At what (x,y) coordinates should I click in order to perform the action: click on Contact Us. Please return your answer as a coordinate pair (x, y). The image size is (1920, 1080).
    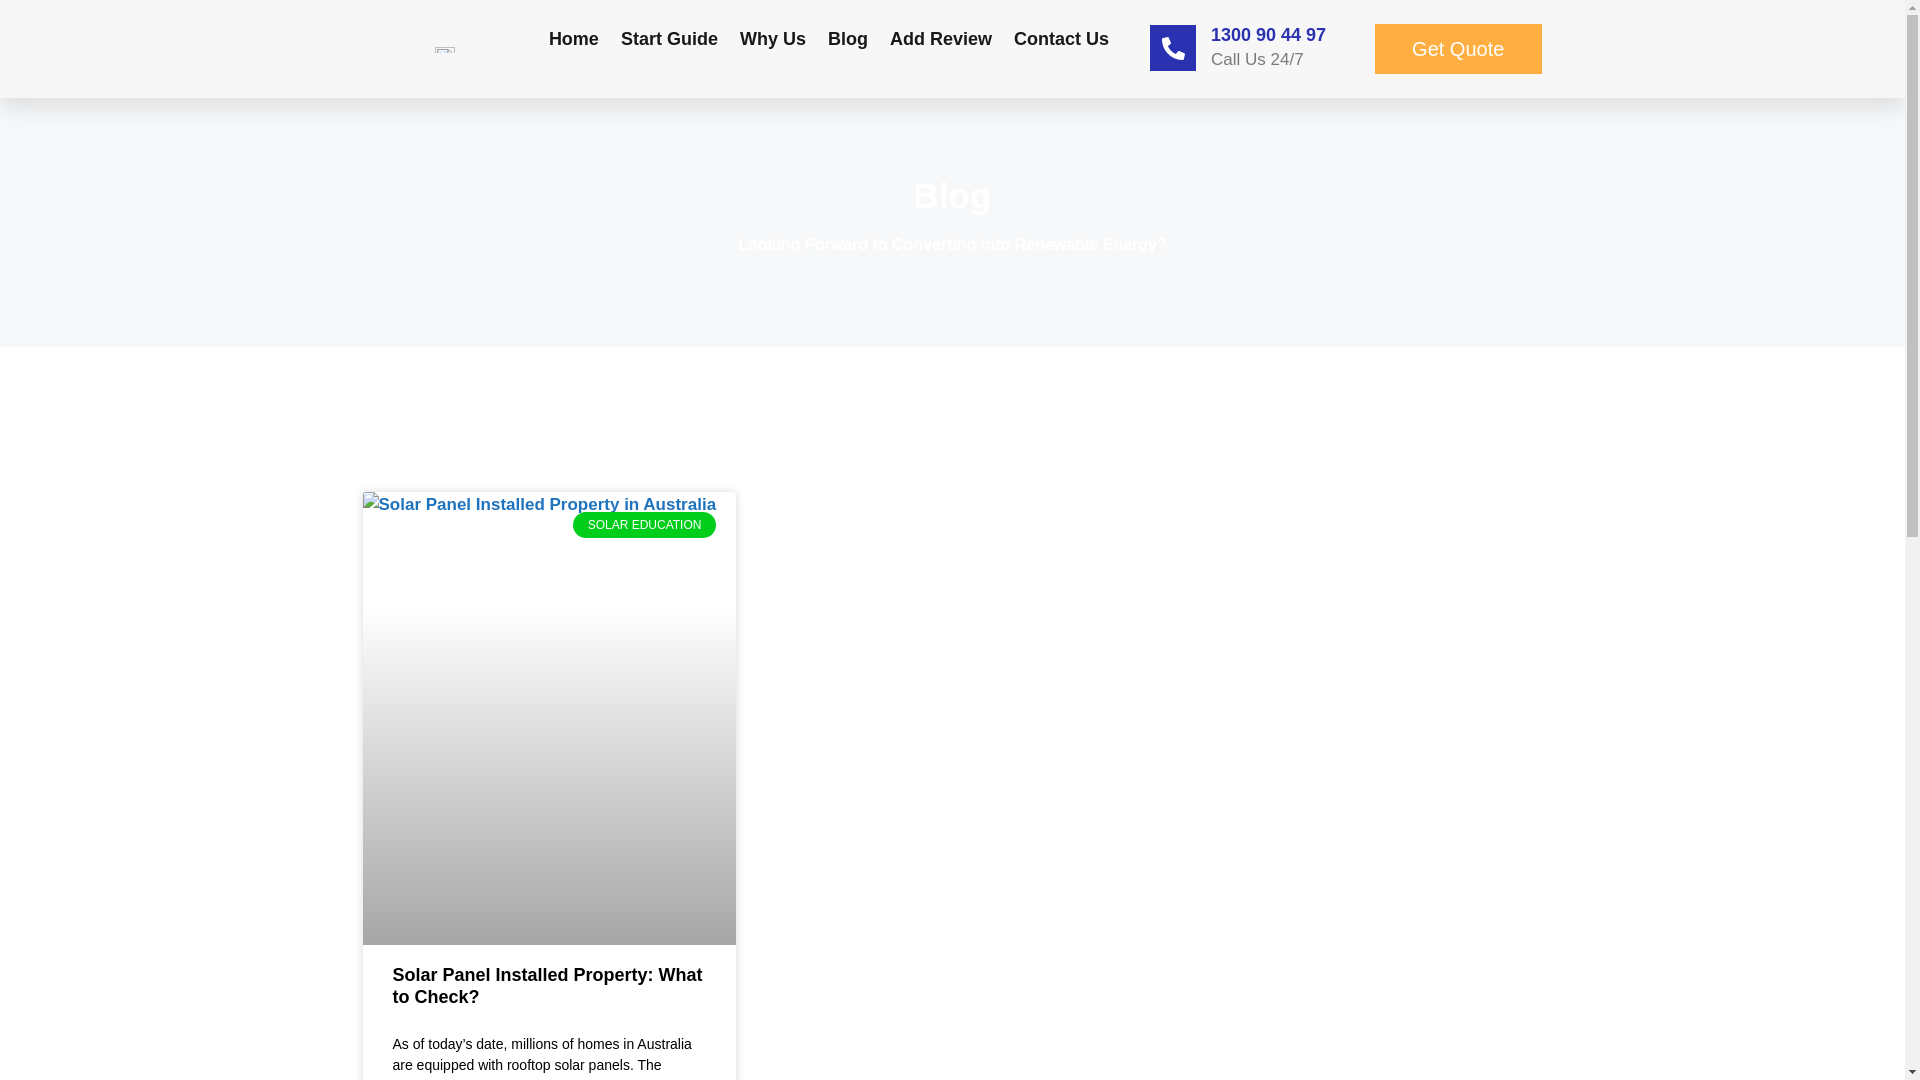
    Looking at the image, I should click on (1061, 38).